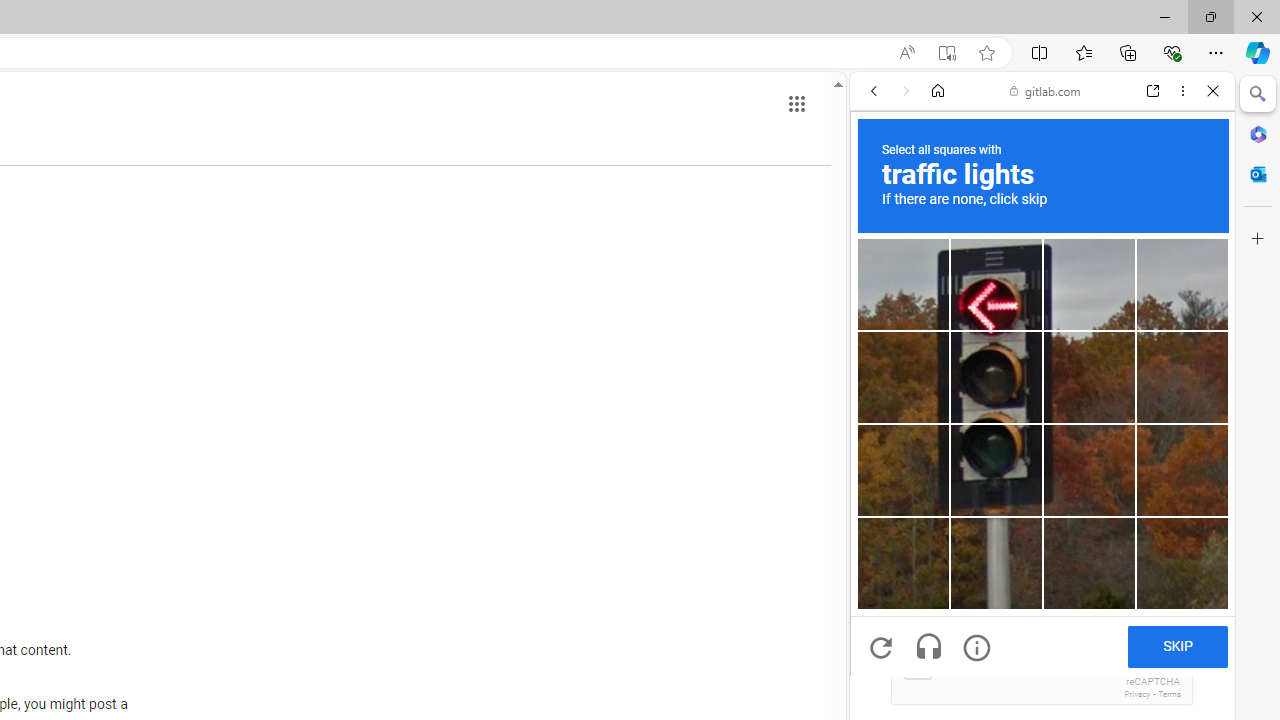 The height and width of the screenshot is (720, 1280). I want to click on Image challenge, so click(996, 470).